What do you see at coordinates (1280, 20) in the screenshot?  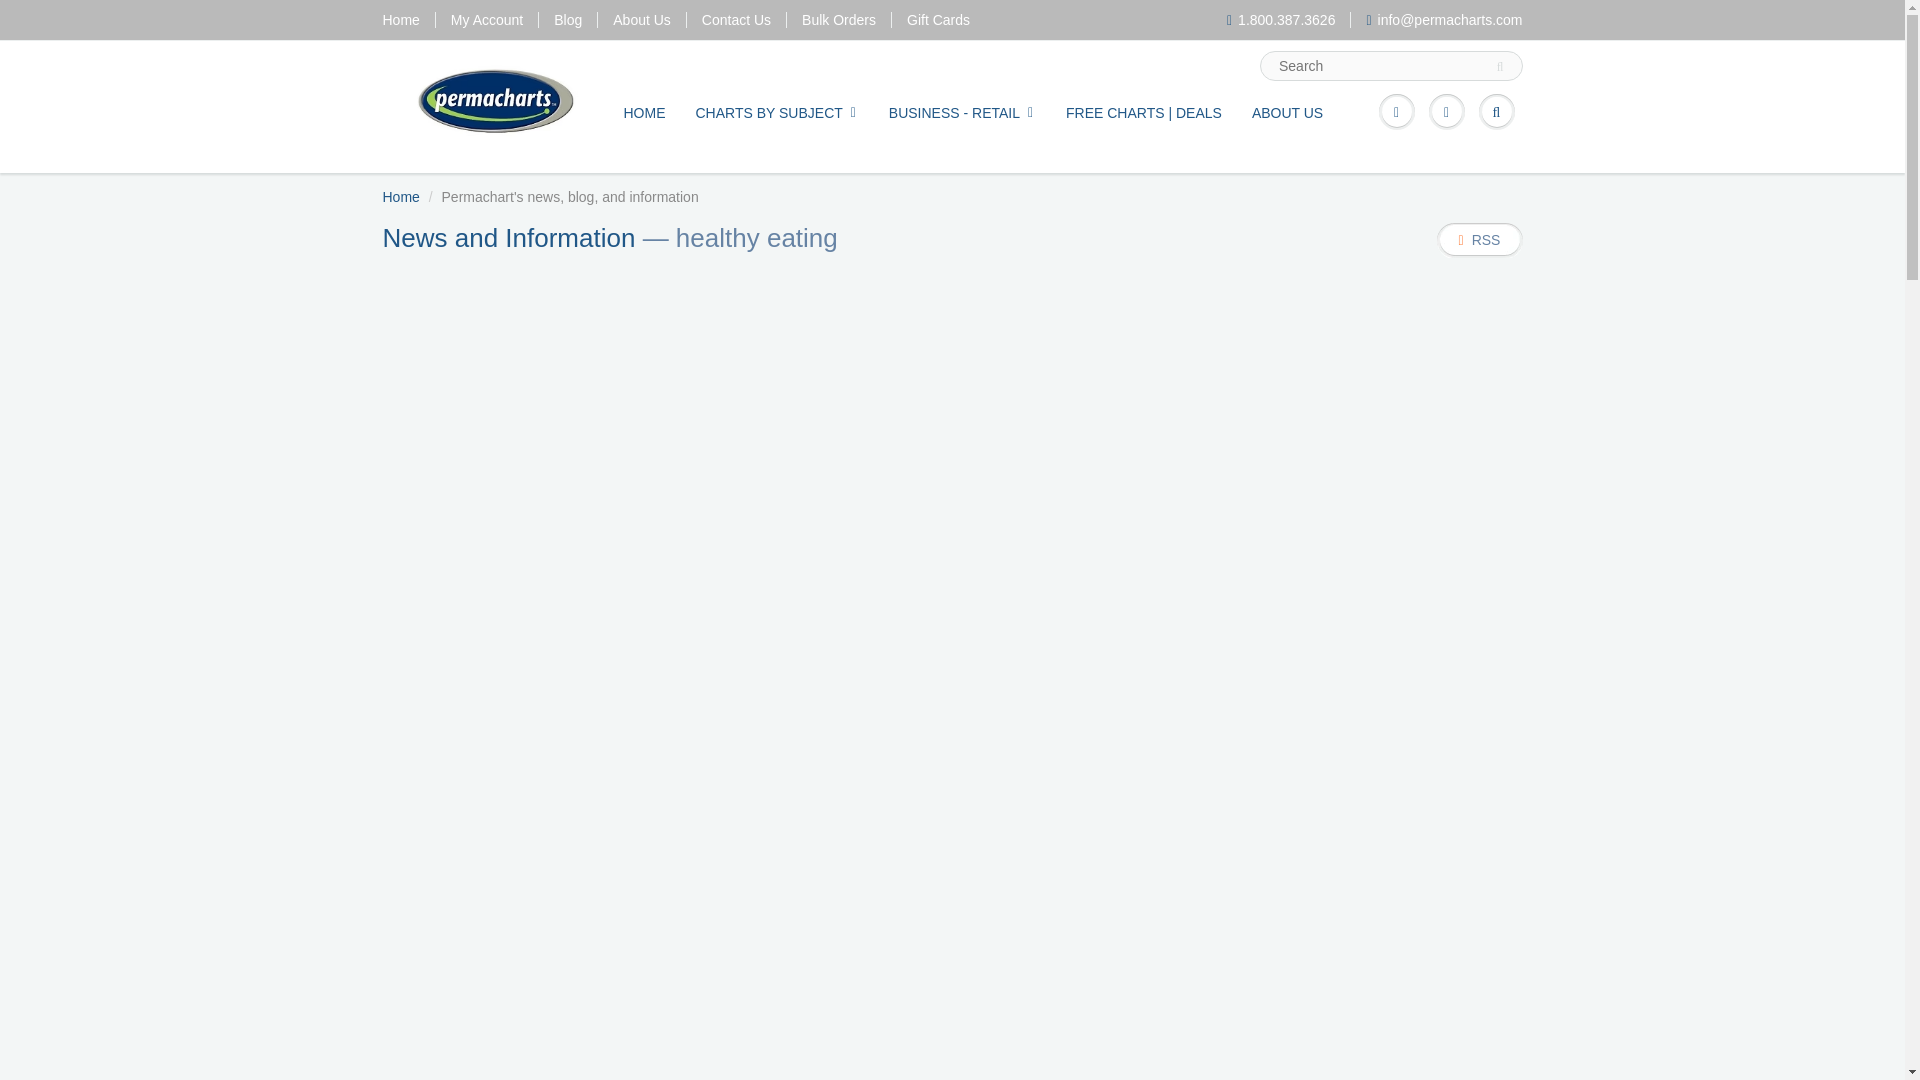 I see `1.800.387.3626` at bounding box center [1280, 20].